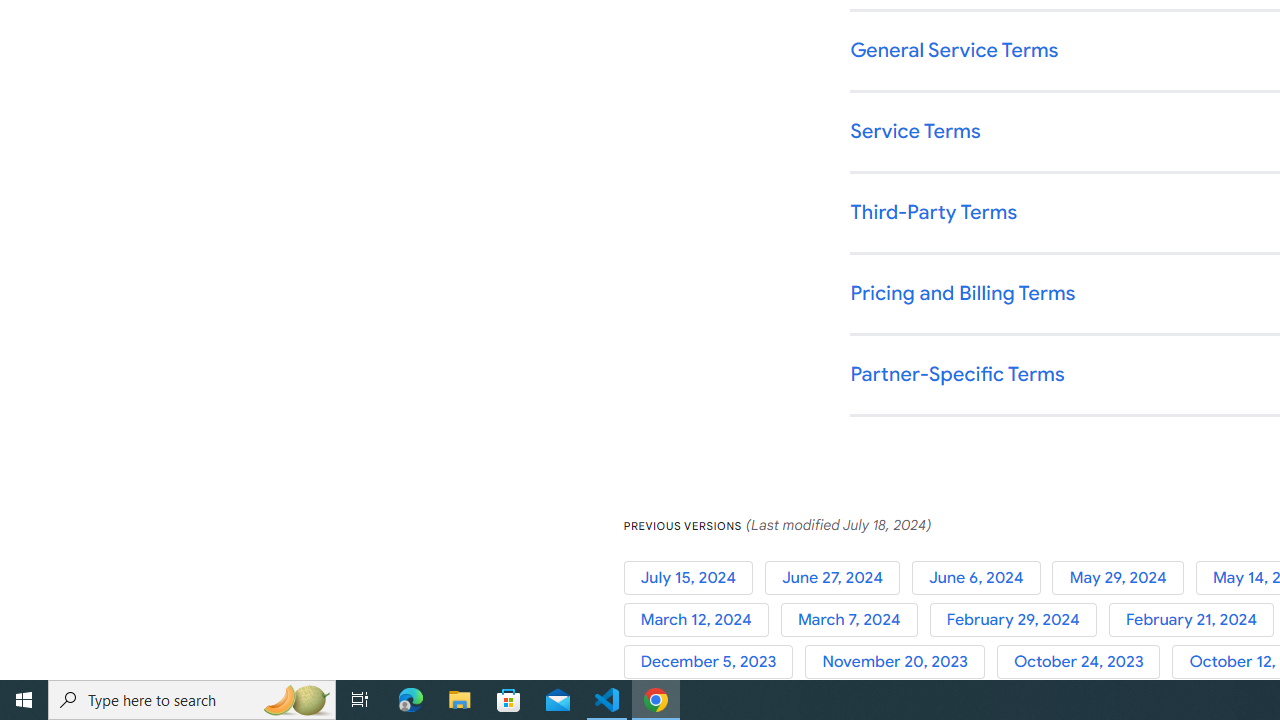  I want to click on December 5, 2023, so click(714, 662).